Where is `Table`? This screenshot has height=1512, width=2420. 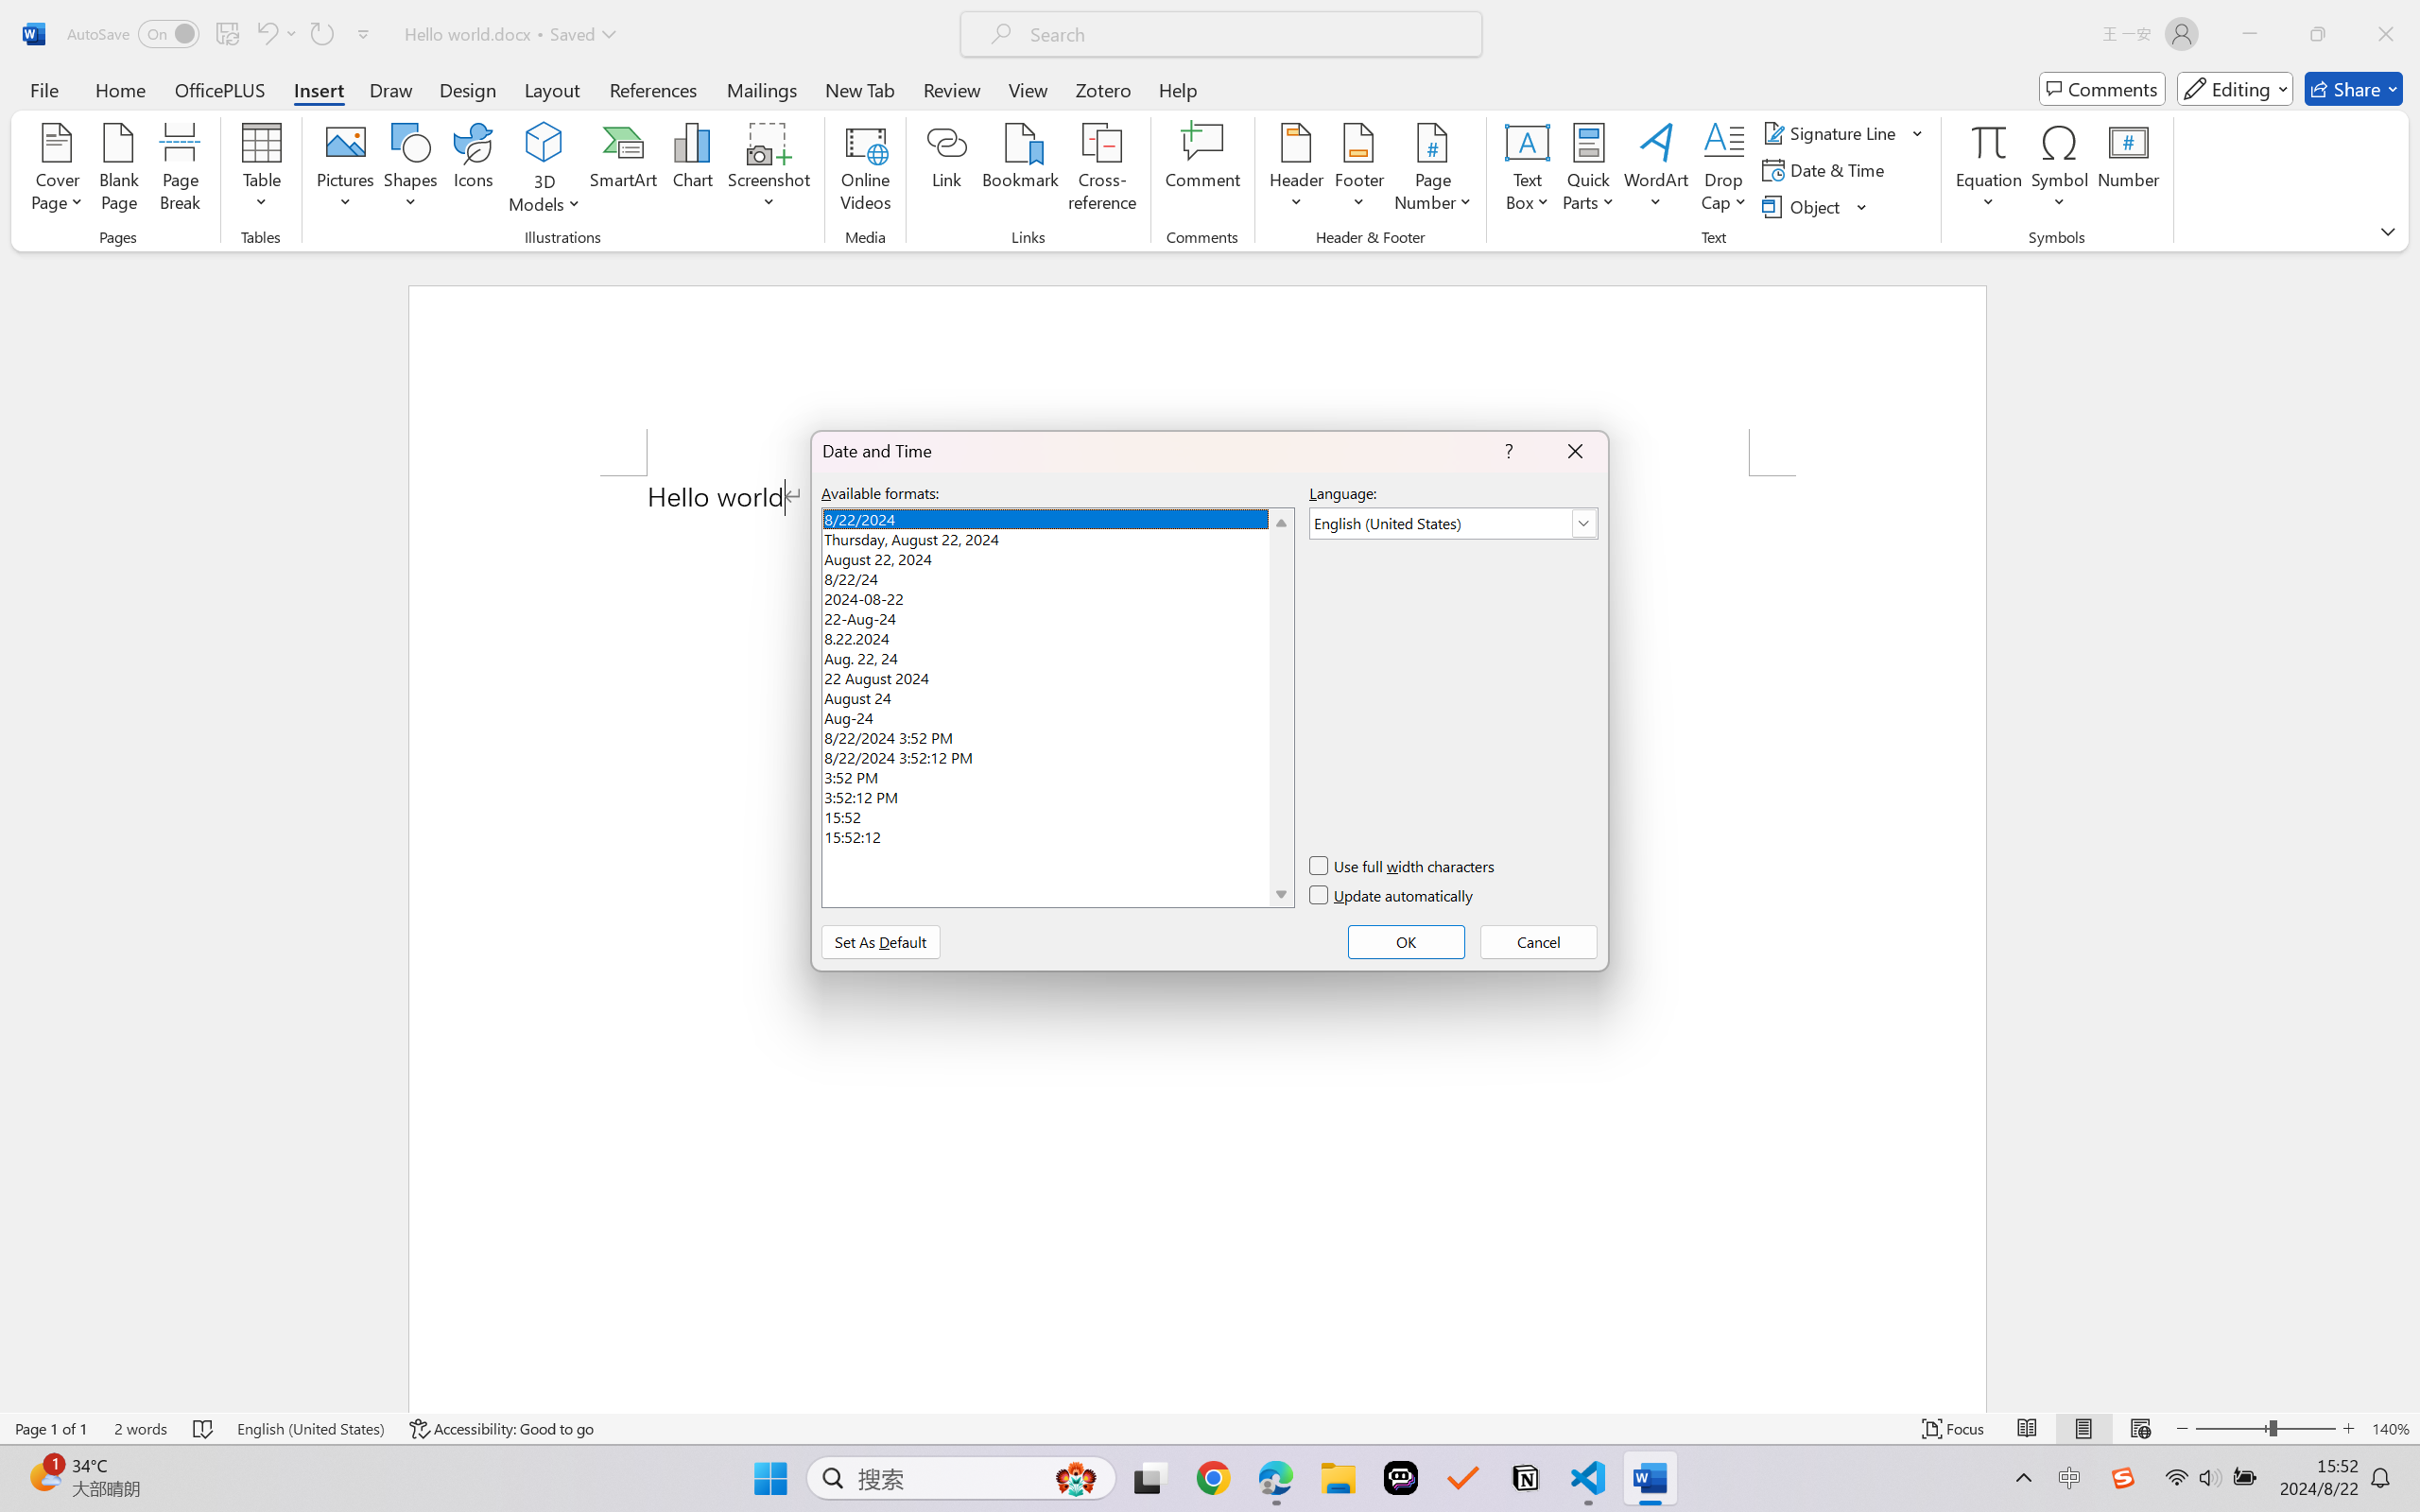
Table is located at coordinates (261, 170).